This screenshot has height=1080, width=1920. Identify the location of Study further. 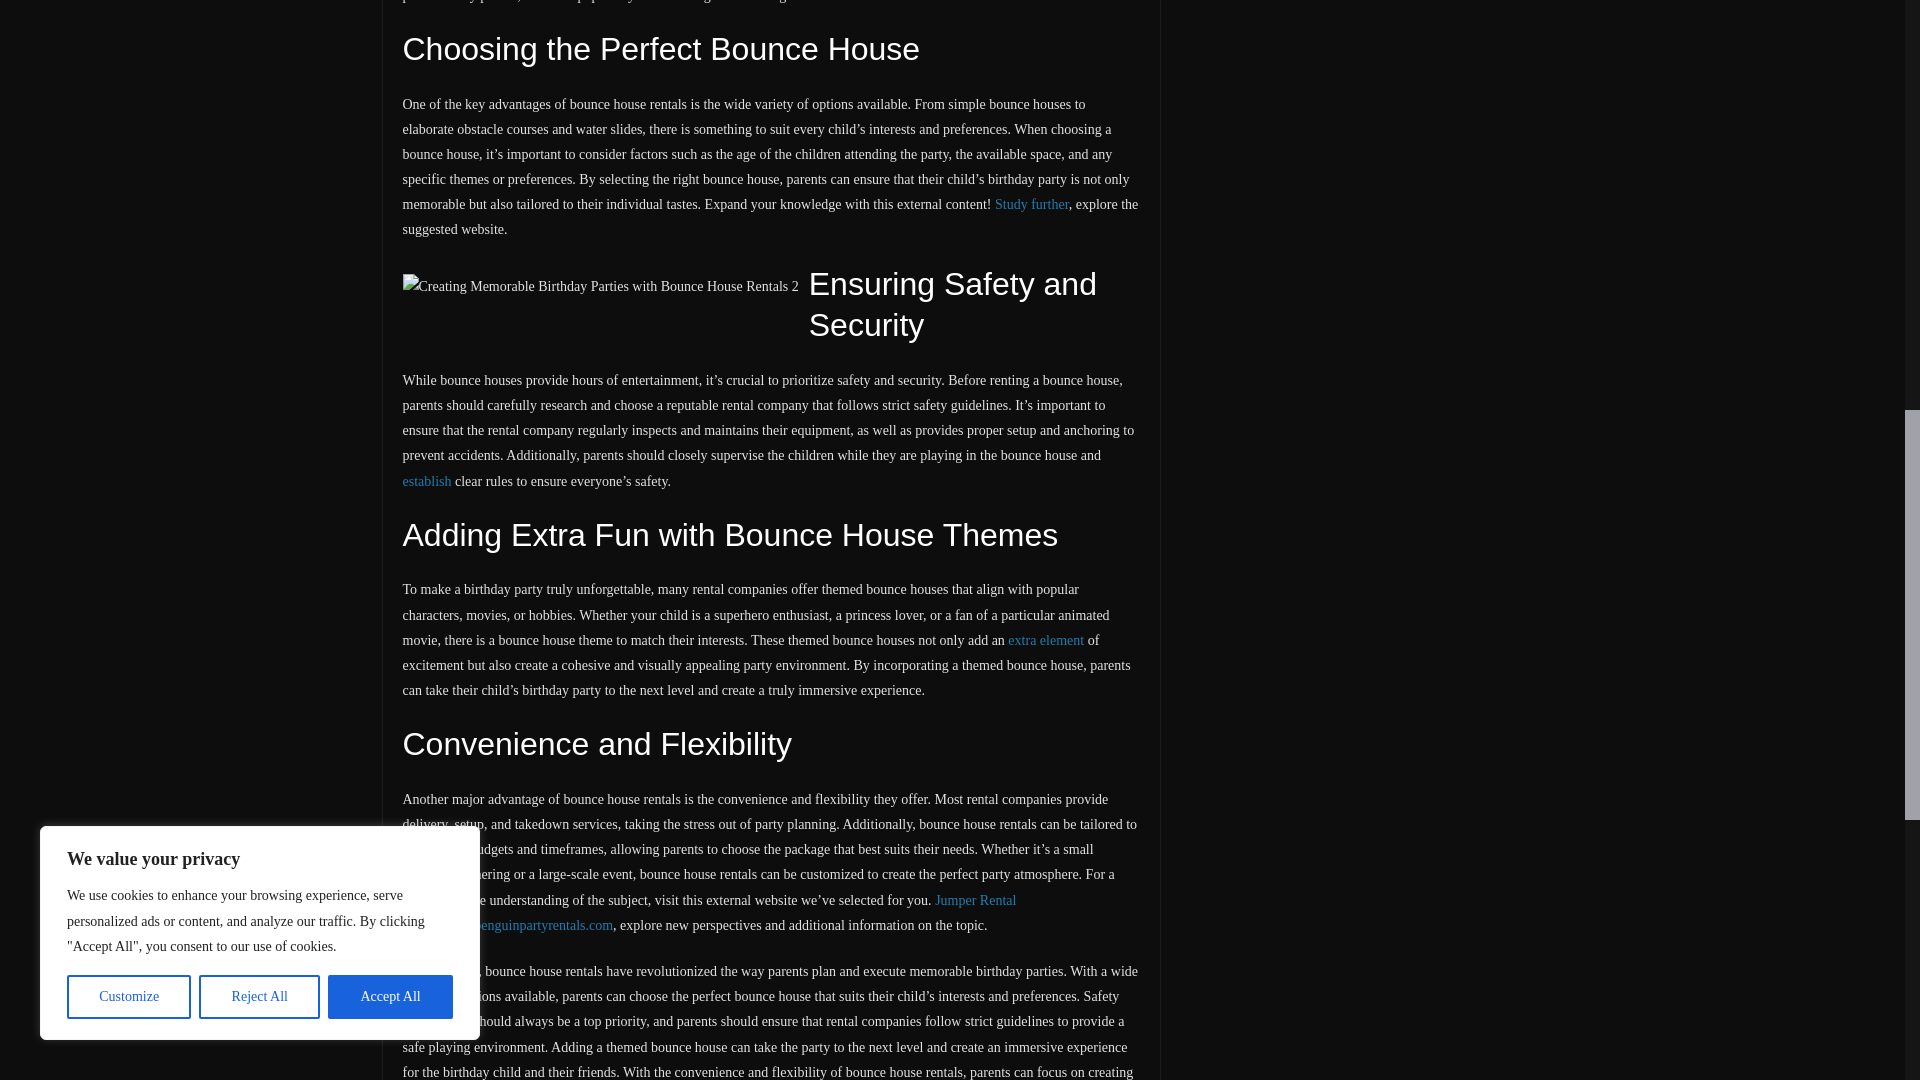
(1032, 204).